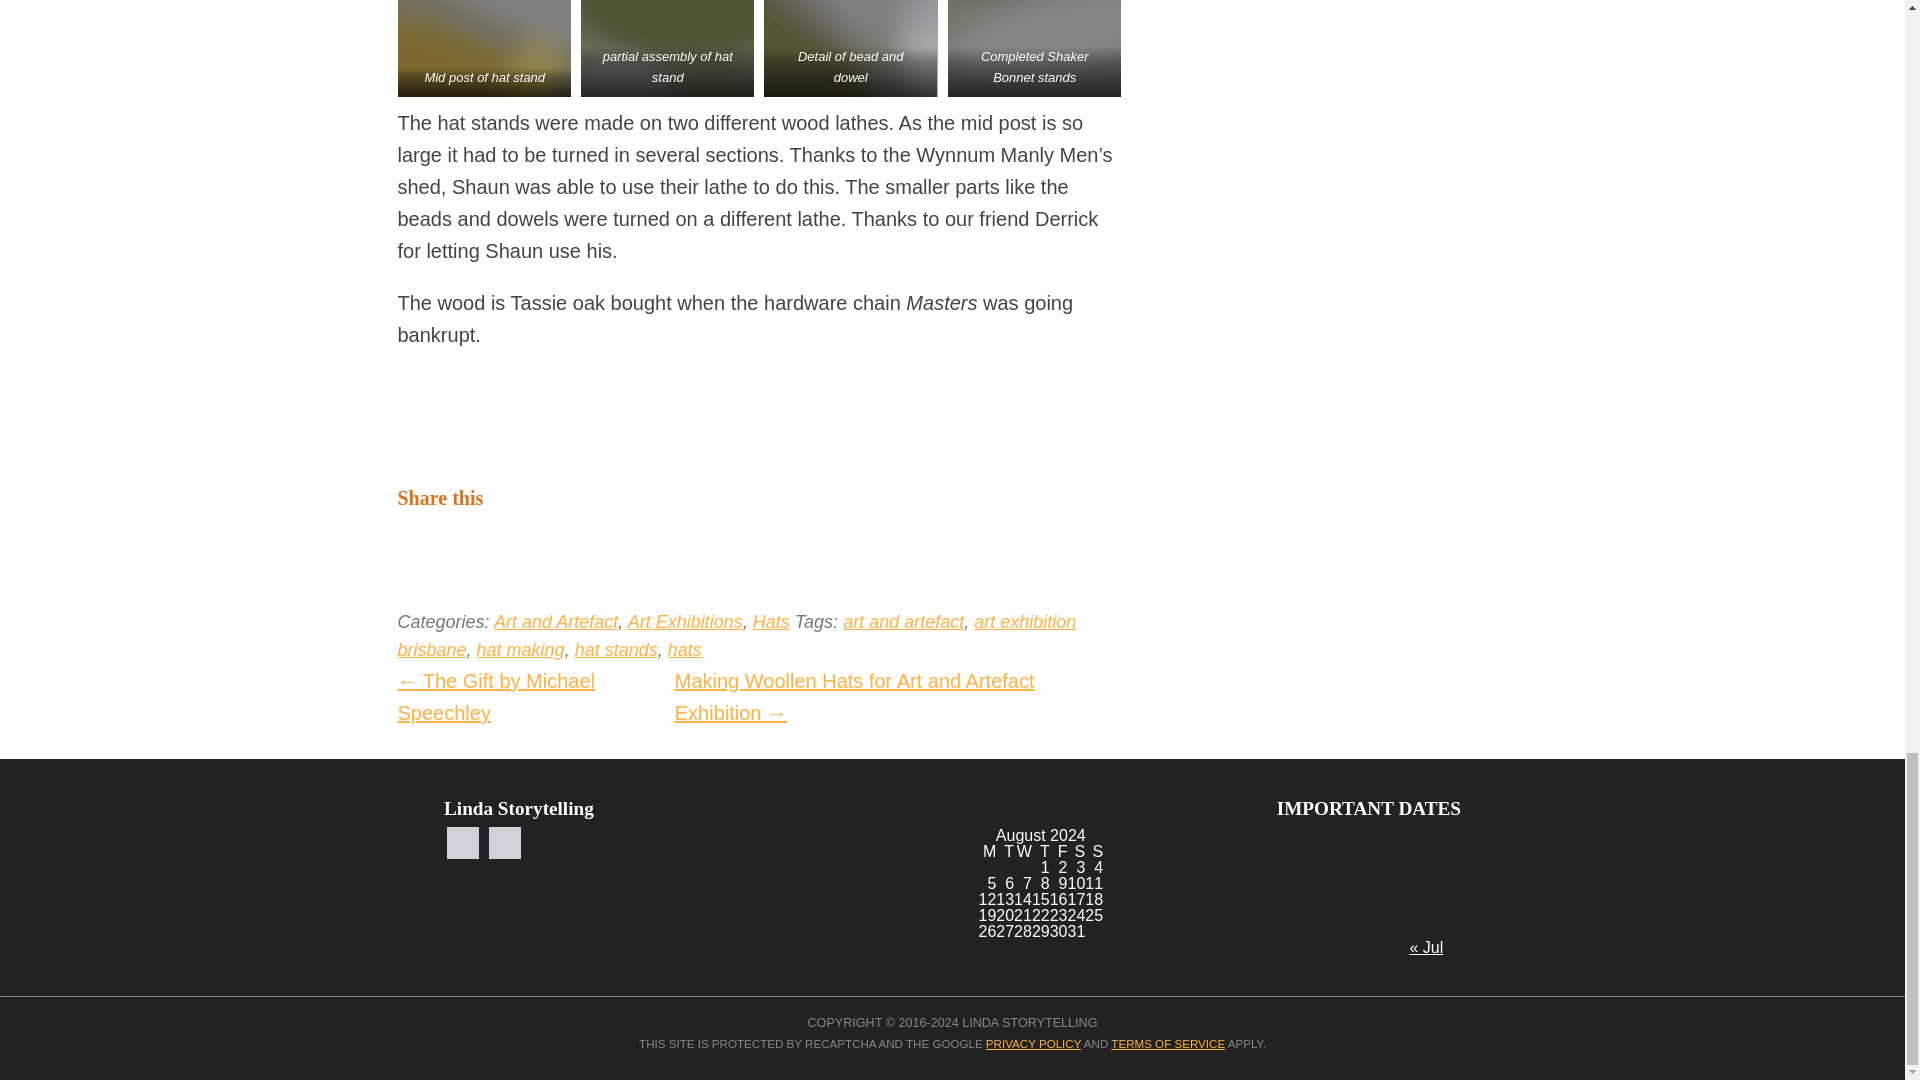  What do you see at coordinates (1033, 1042) in the screenshot?
I see `PRIVACY POLICY` at bounding box center [1033, 1042].